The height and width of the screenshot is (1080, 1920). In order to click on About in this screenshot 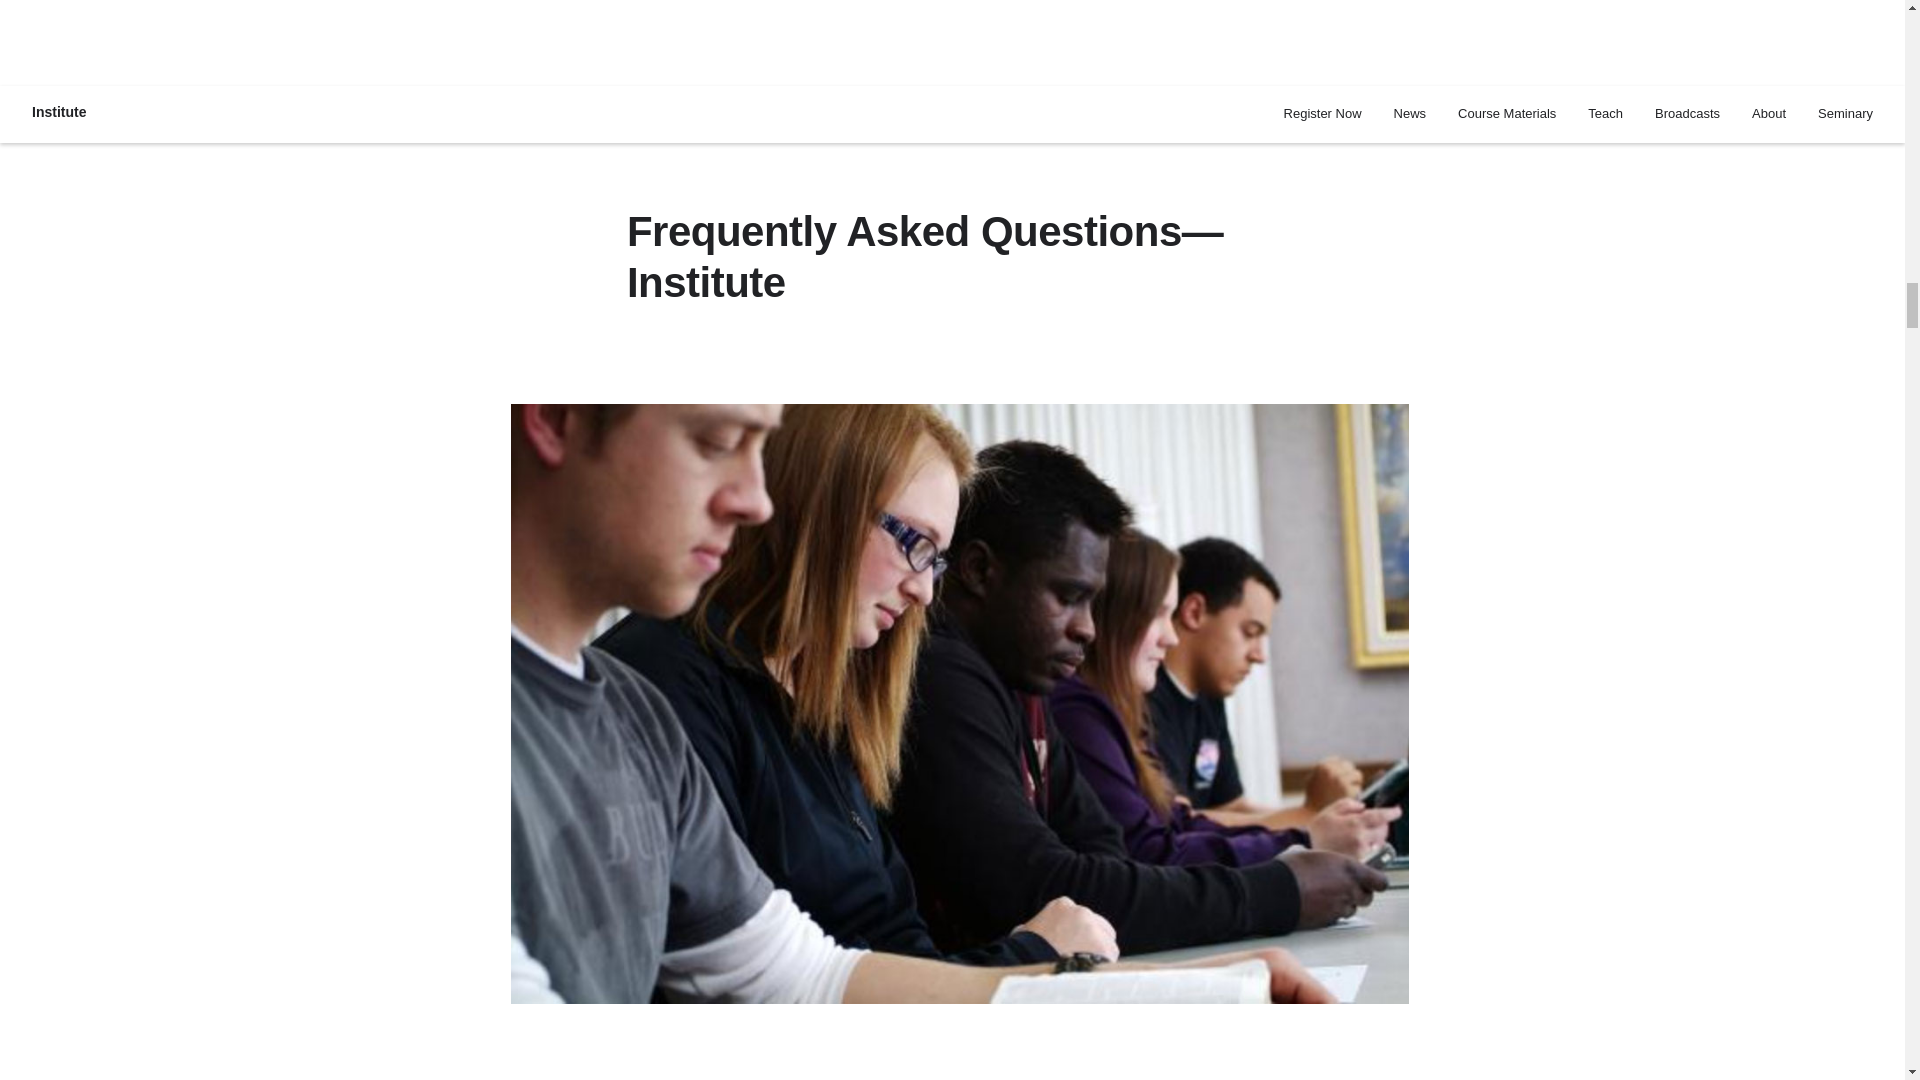, I will do `click(1768, 114)`.